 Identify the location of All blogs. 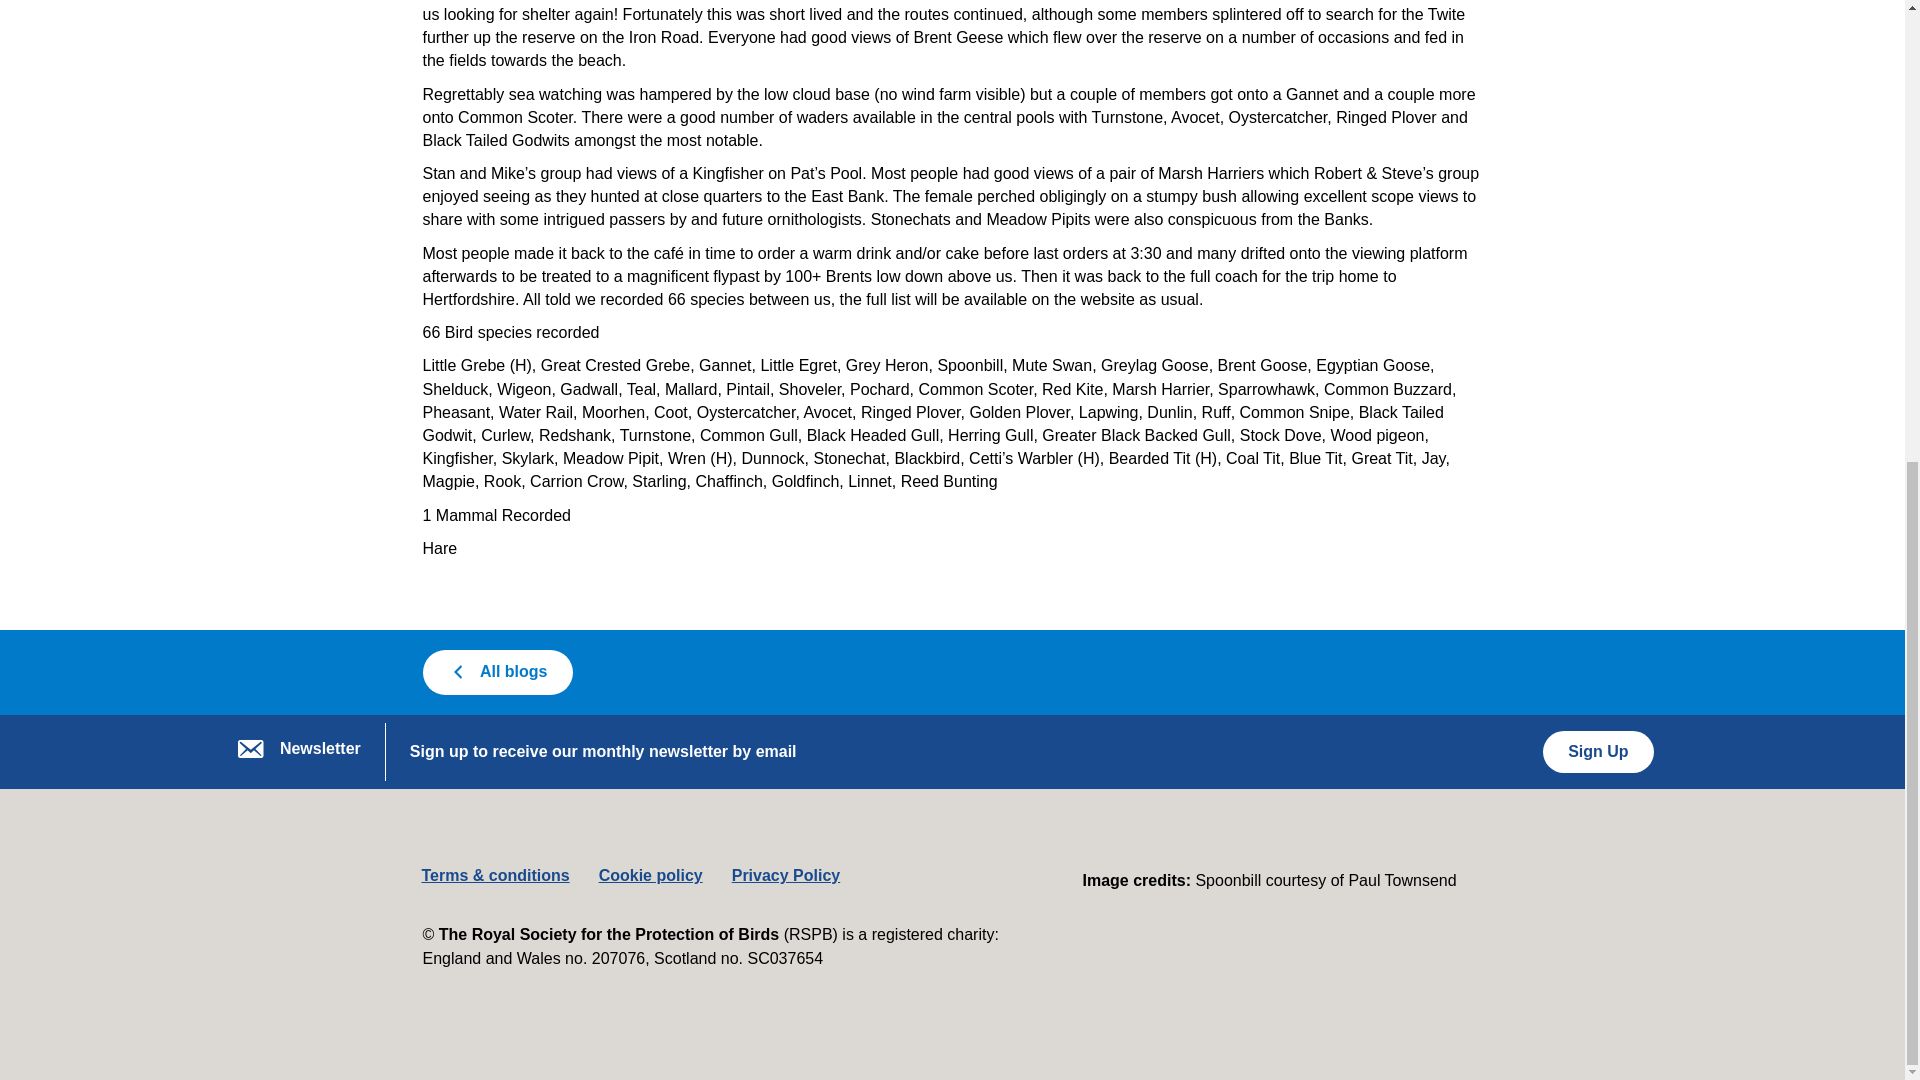
(497, 672).